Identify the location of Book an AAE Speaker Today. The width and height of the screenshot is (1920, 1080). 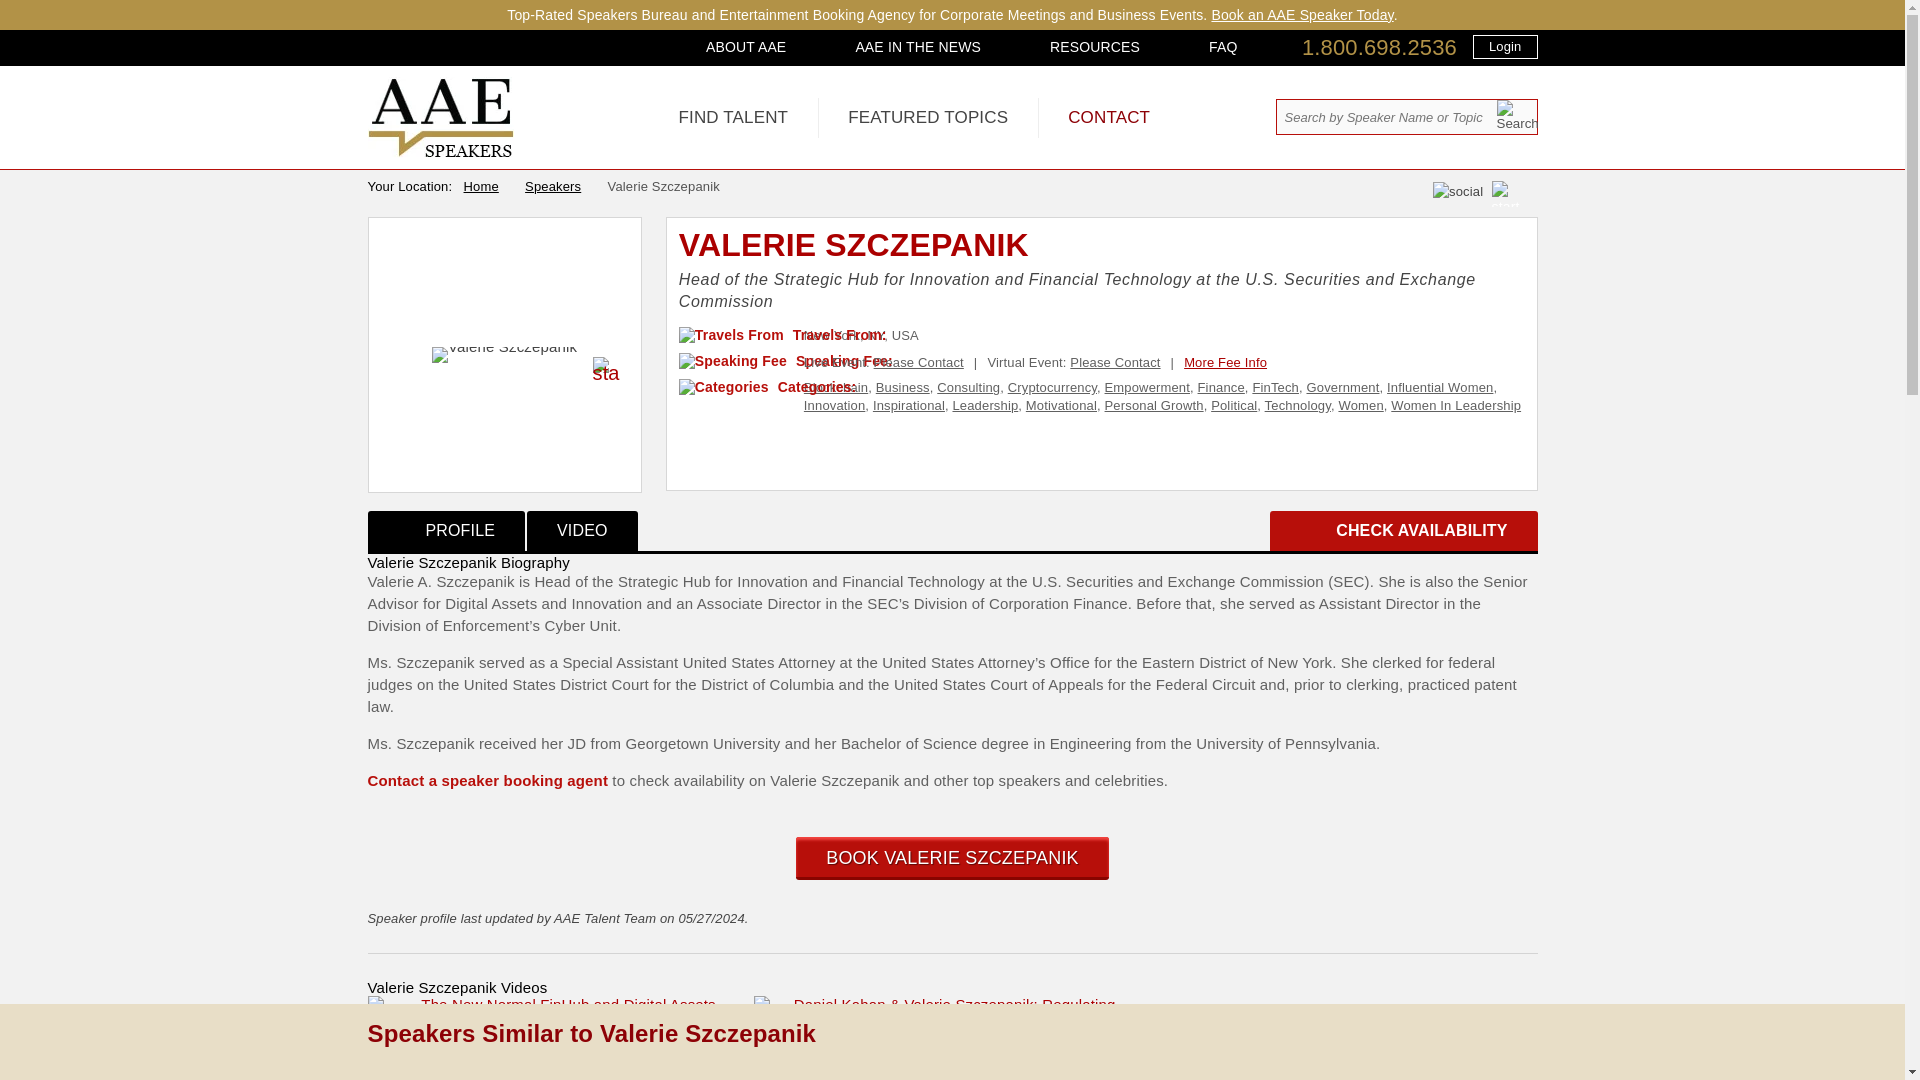
(1302, 14).